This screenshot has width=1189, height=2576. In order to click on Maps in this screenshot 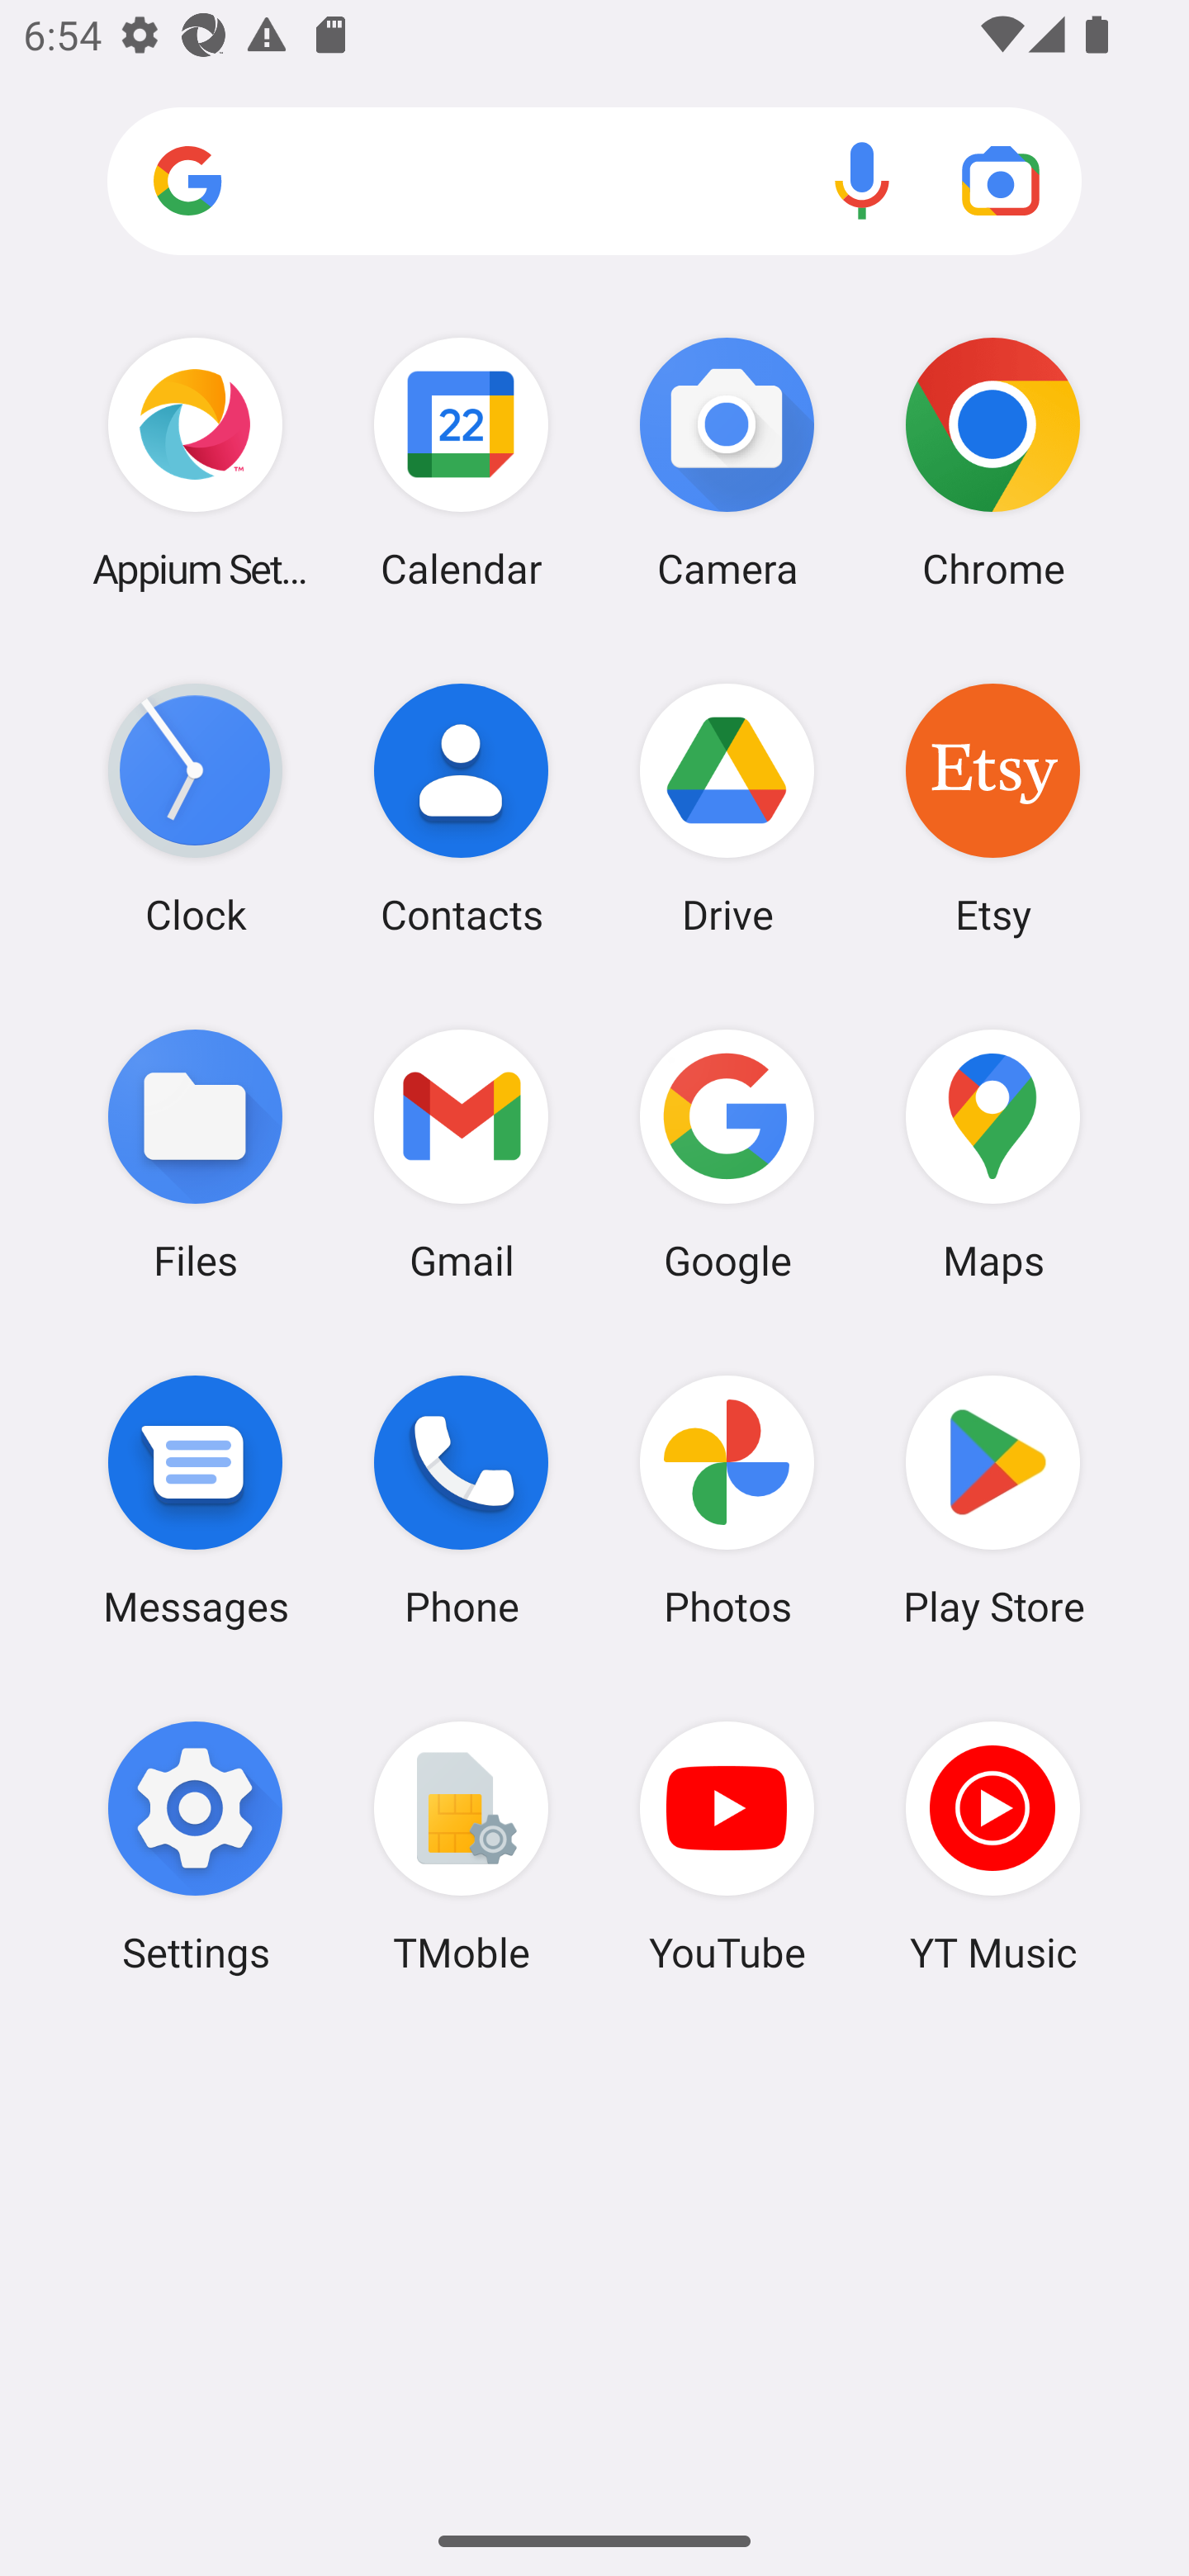, I will do `click(992, 1153)`.